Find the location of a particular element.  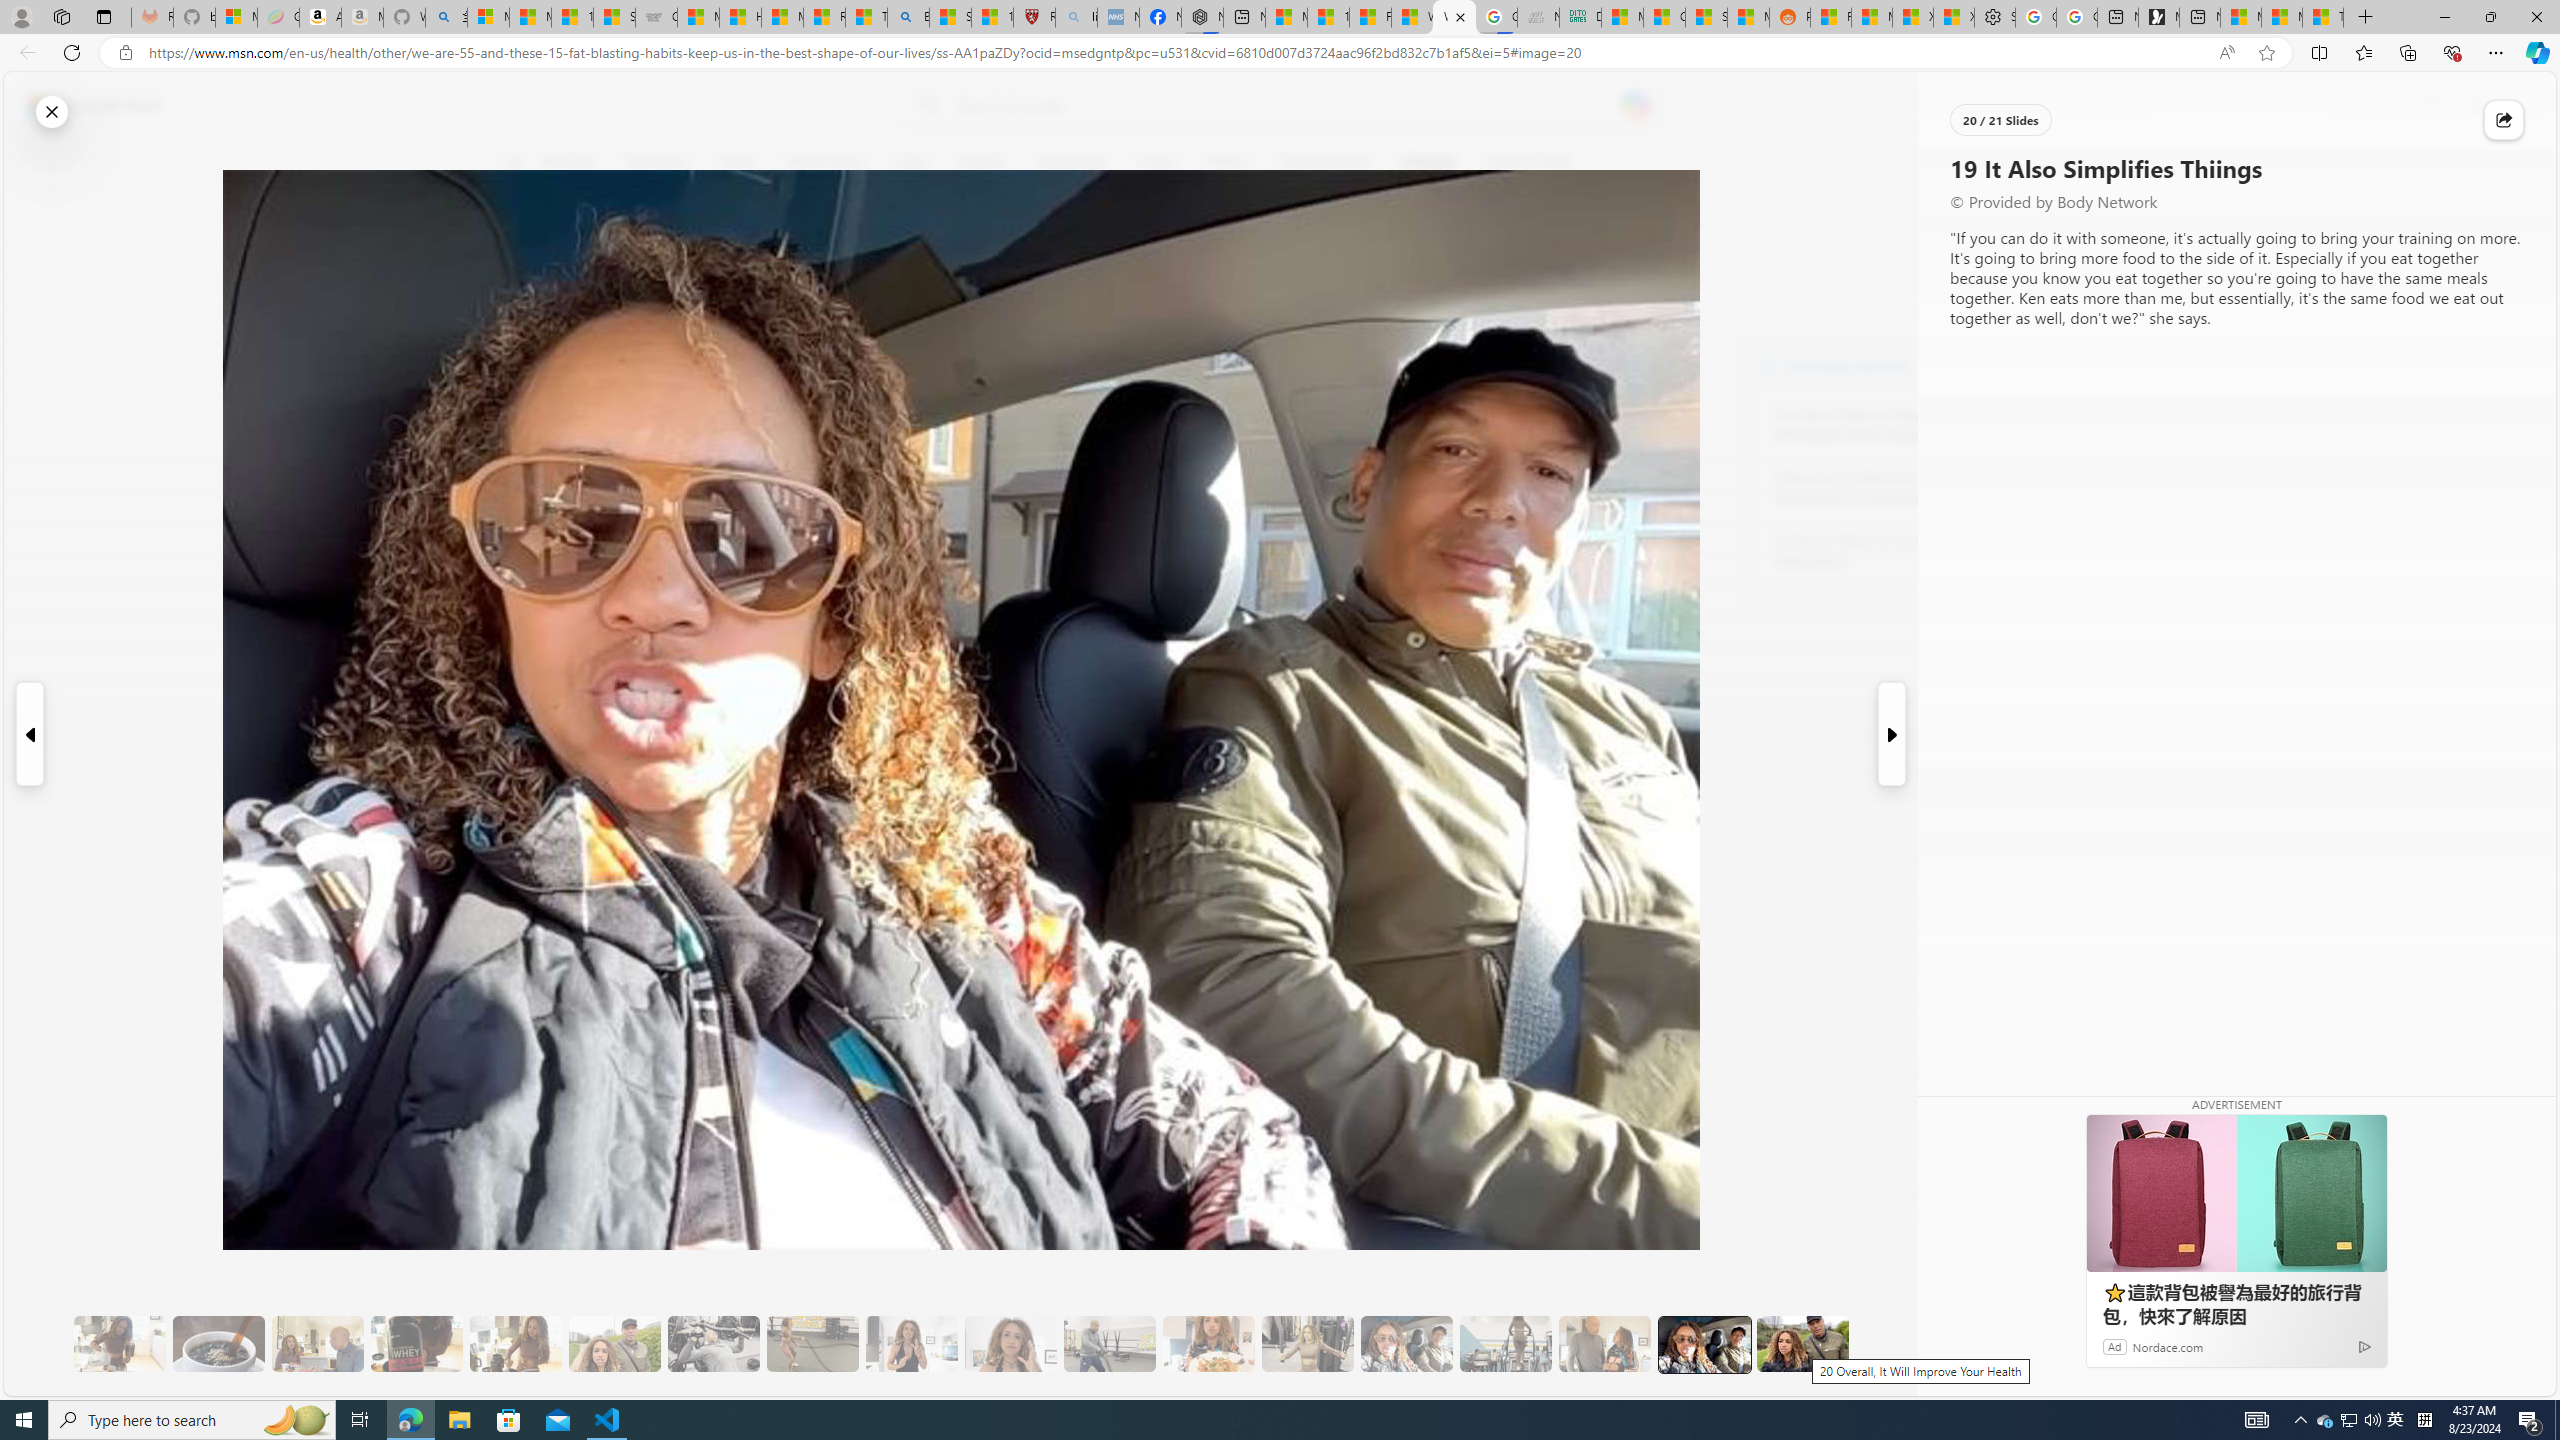

Robert H. Shmerling, MD - Harvard Health is located at coordinates (1035, 17).